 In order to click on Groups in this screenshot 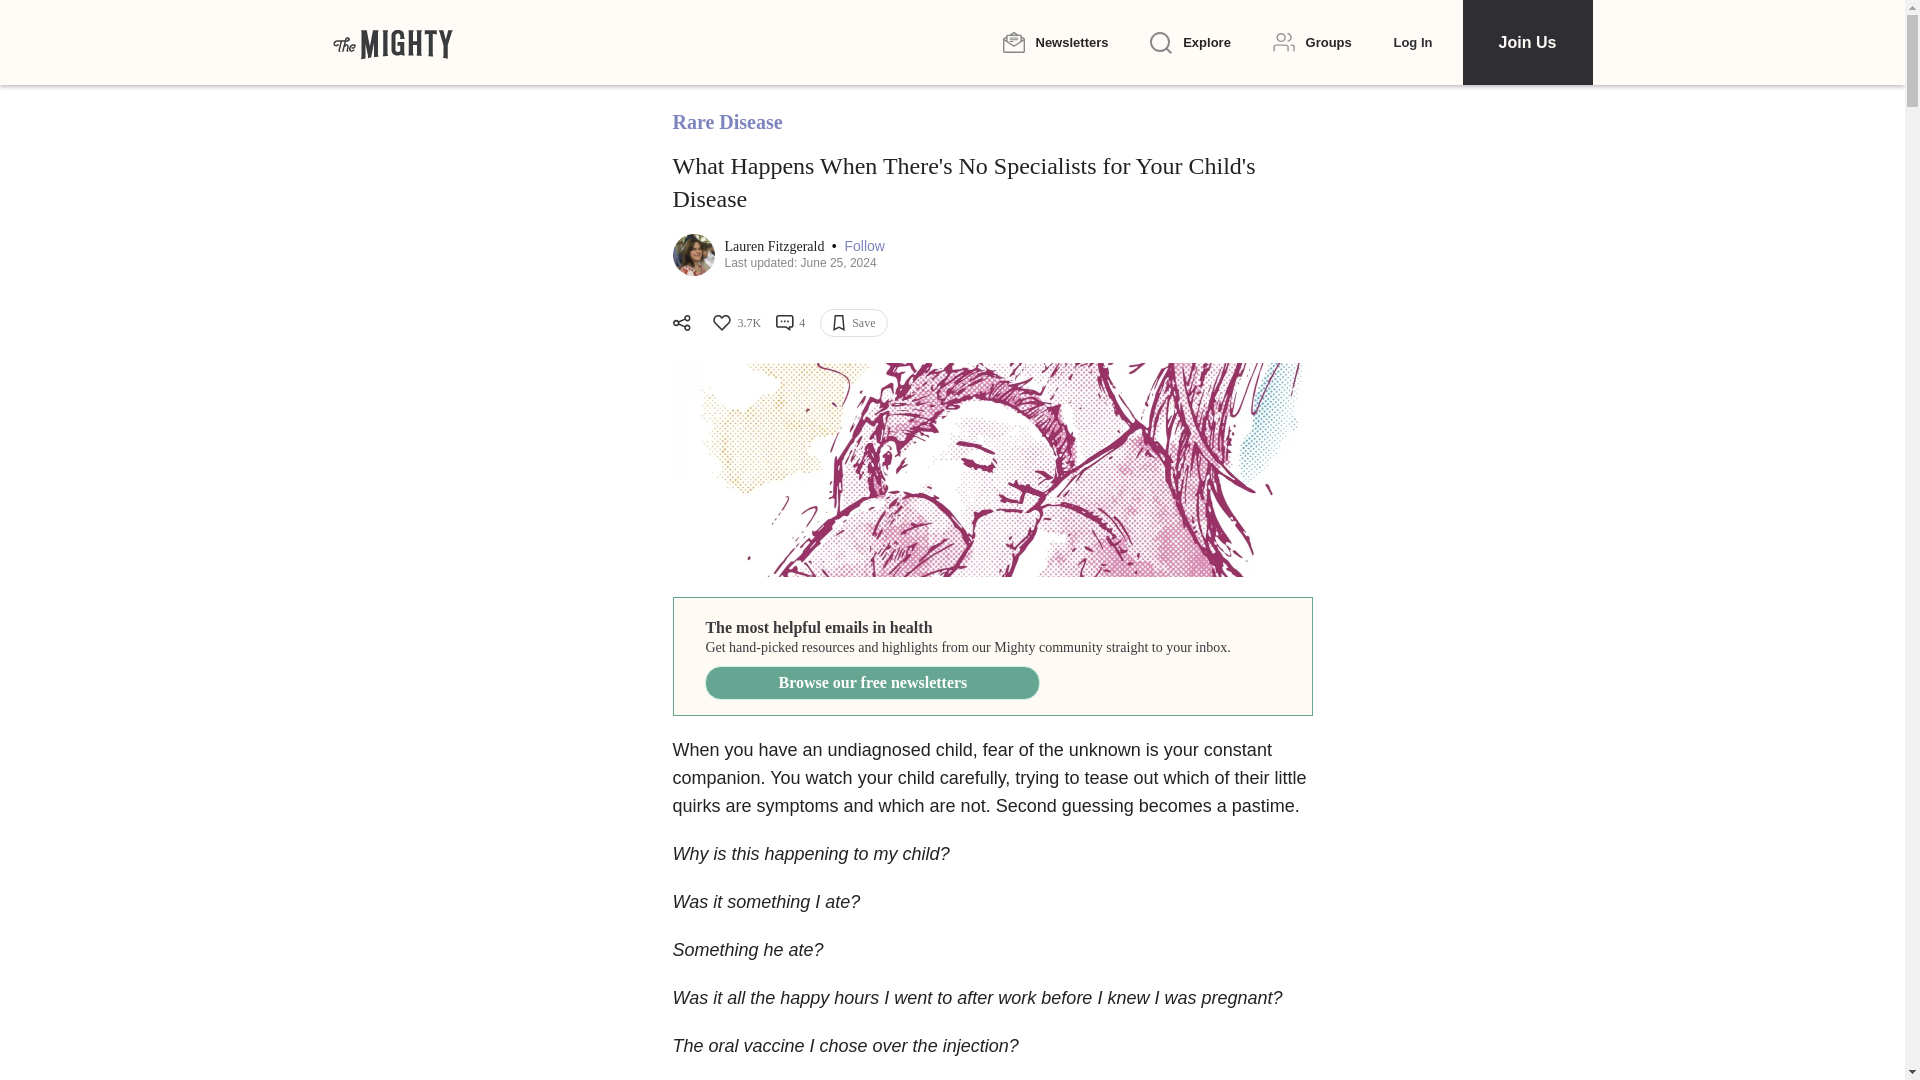, I will do `click(1312, 42)`.